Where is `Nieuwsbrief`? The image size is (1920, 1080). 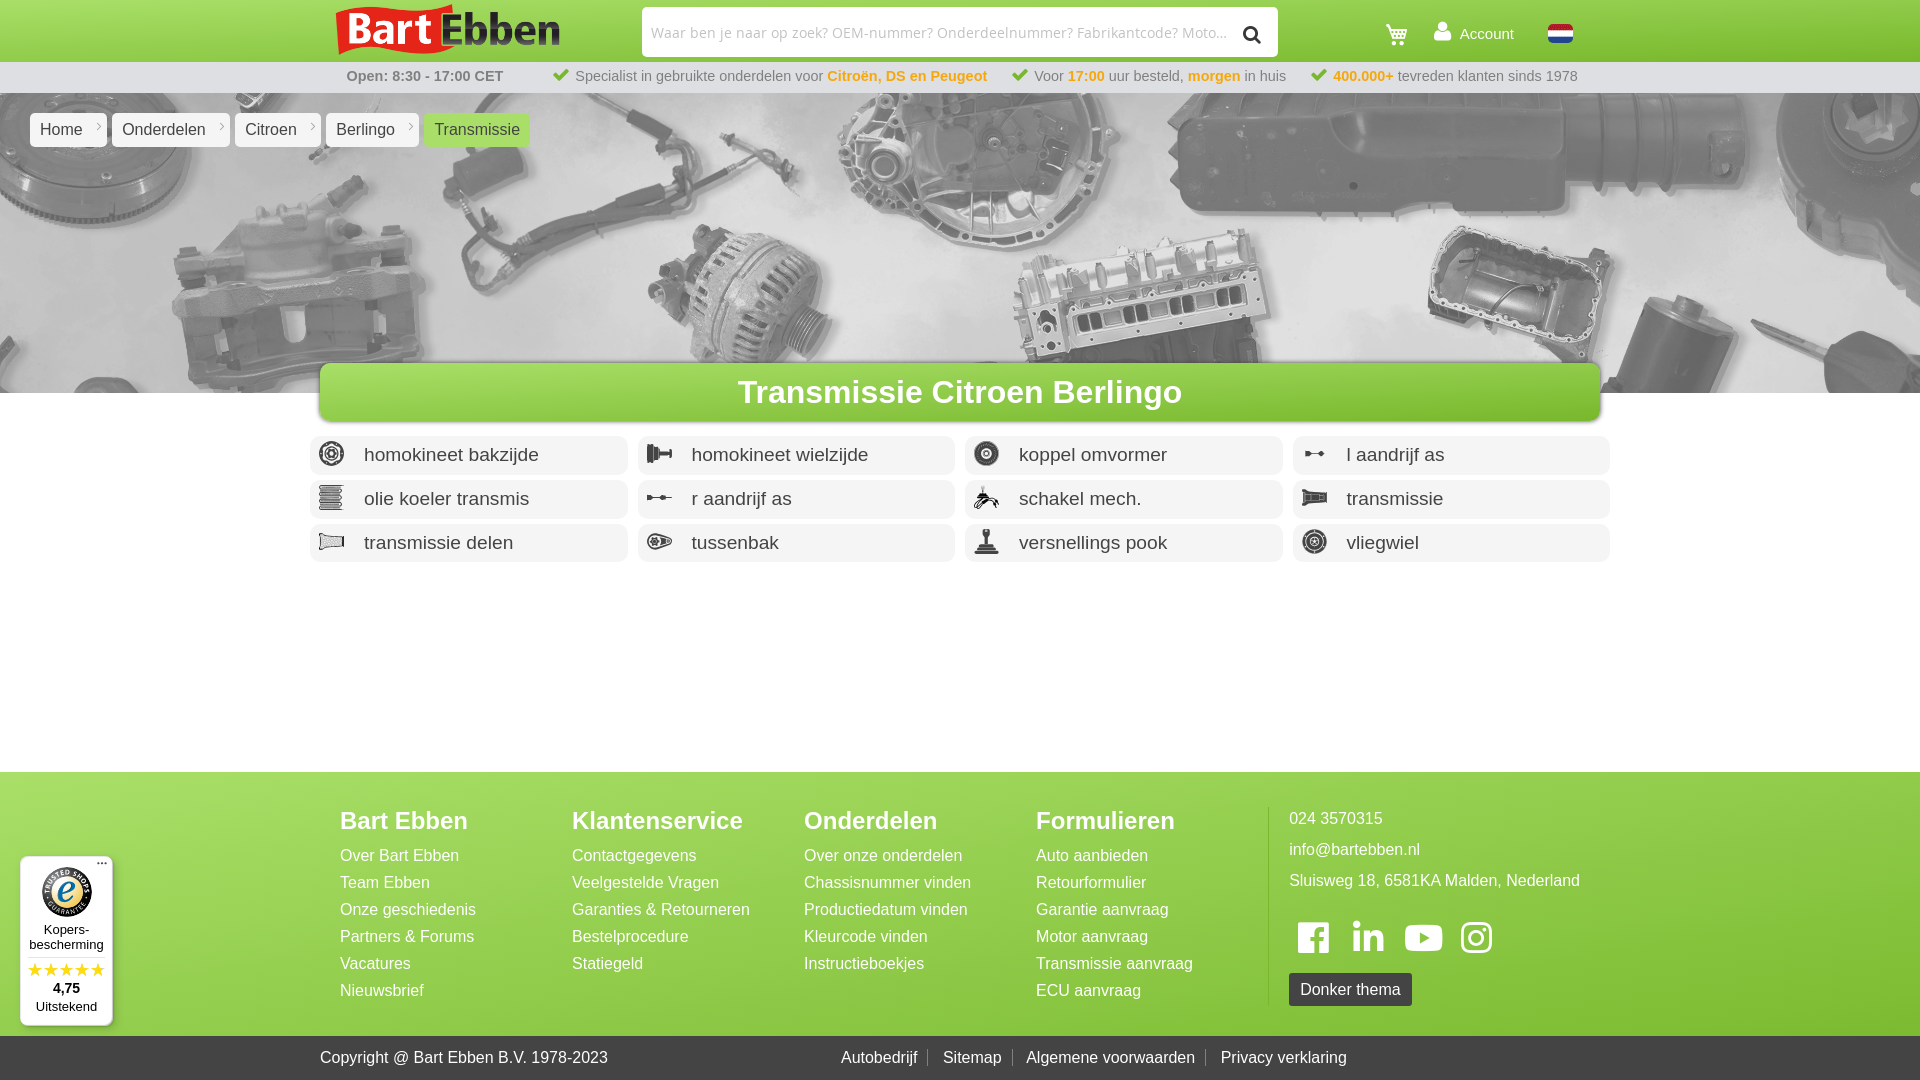
Nieuwsbrief is located at coordinates (382, 991).